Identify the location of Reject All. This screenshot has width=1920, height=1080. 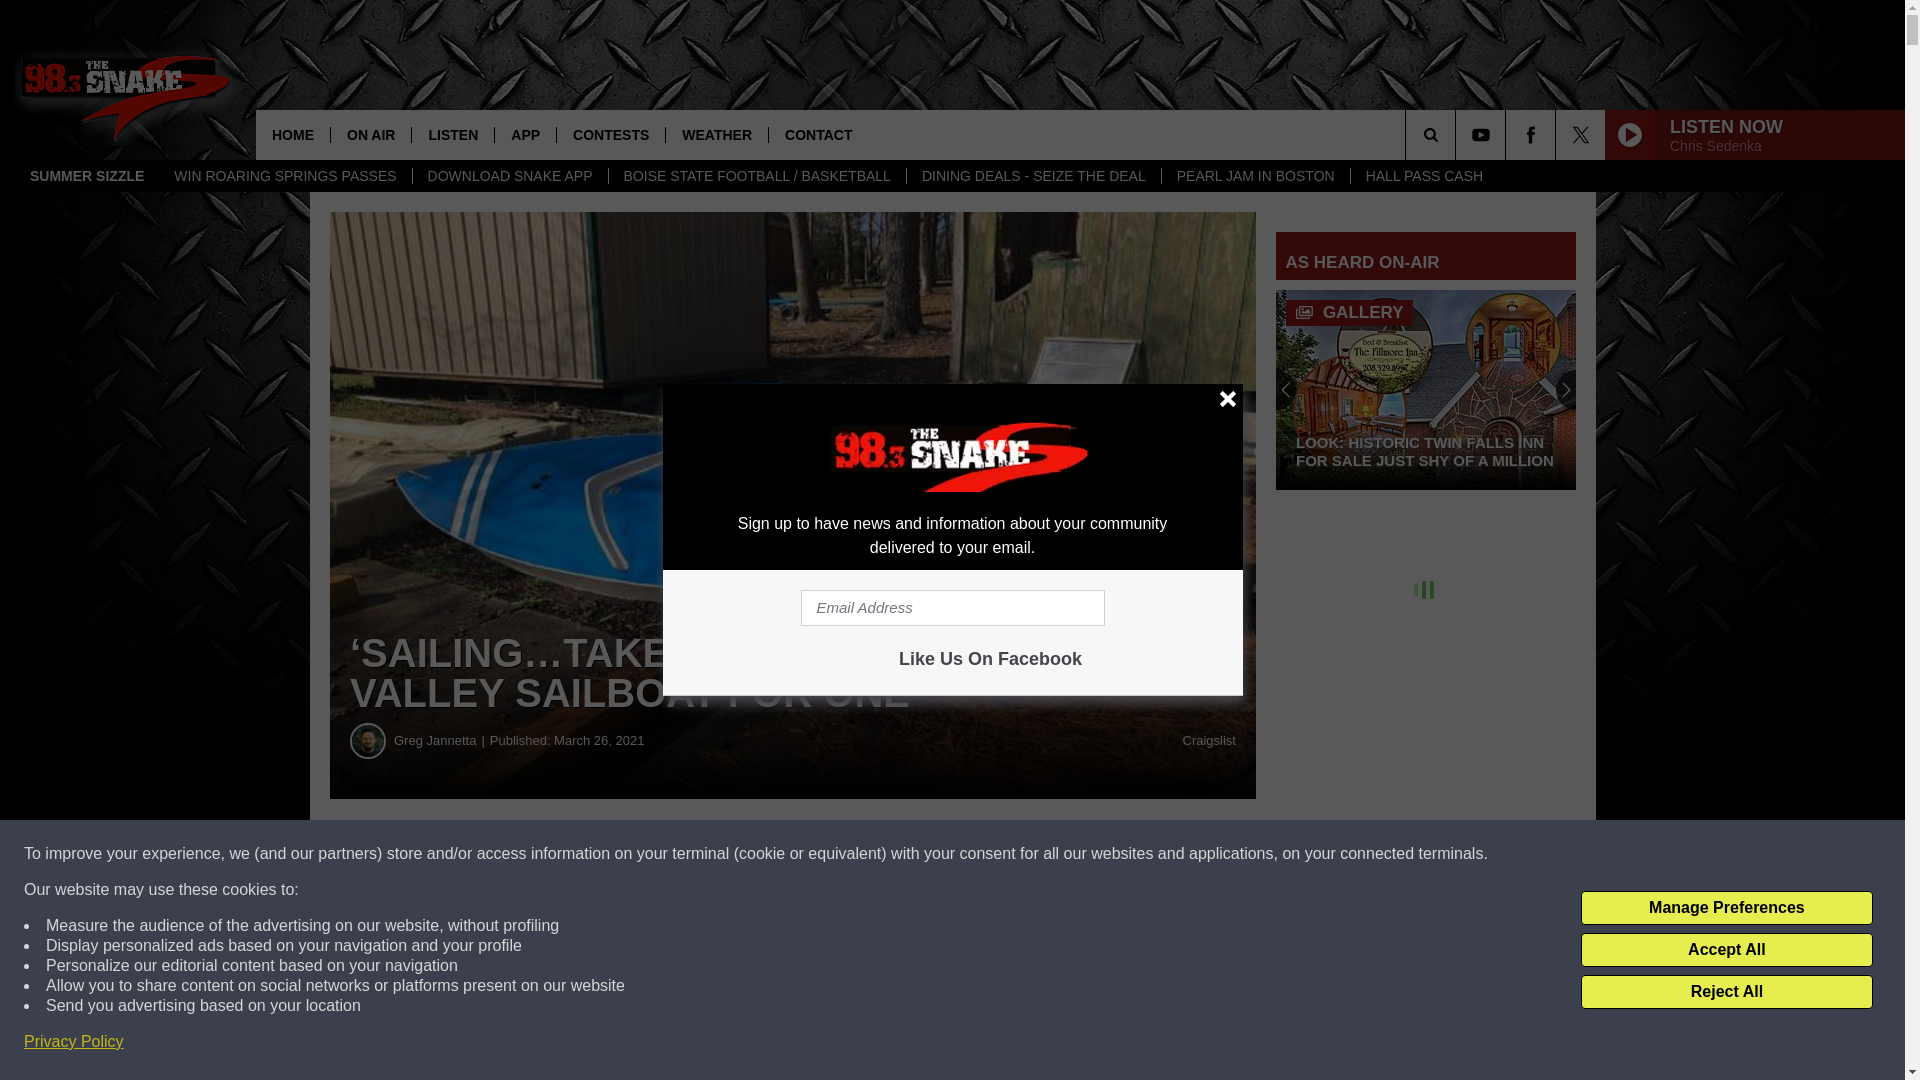
(1726, 992).